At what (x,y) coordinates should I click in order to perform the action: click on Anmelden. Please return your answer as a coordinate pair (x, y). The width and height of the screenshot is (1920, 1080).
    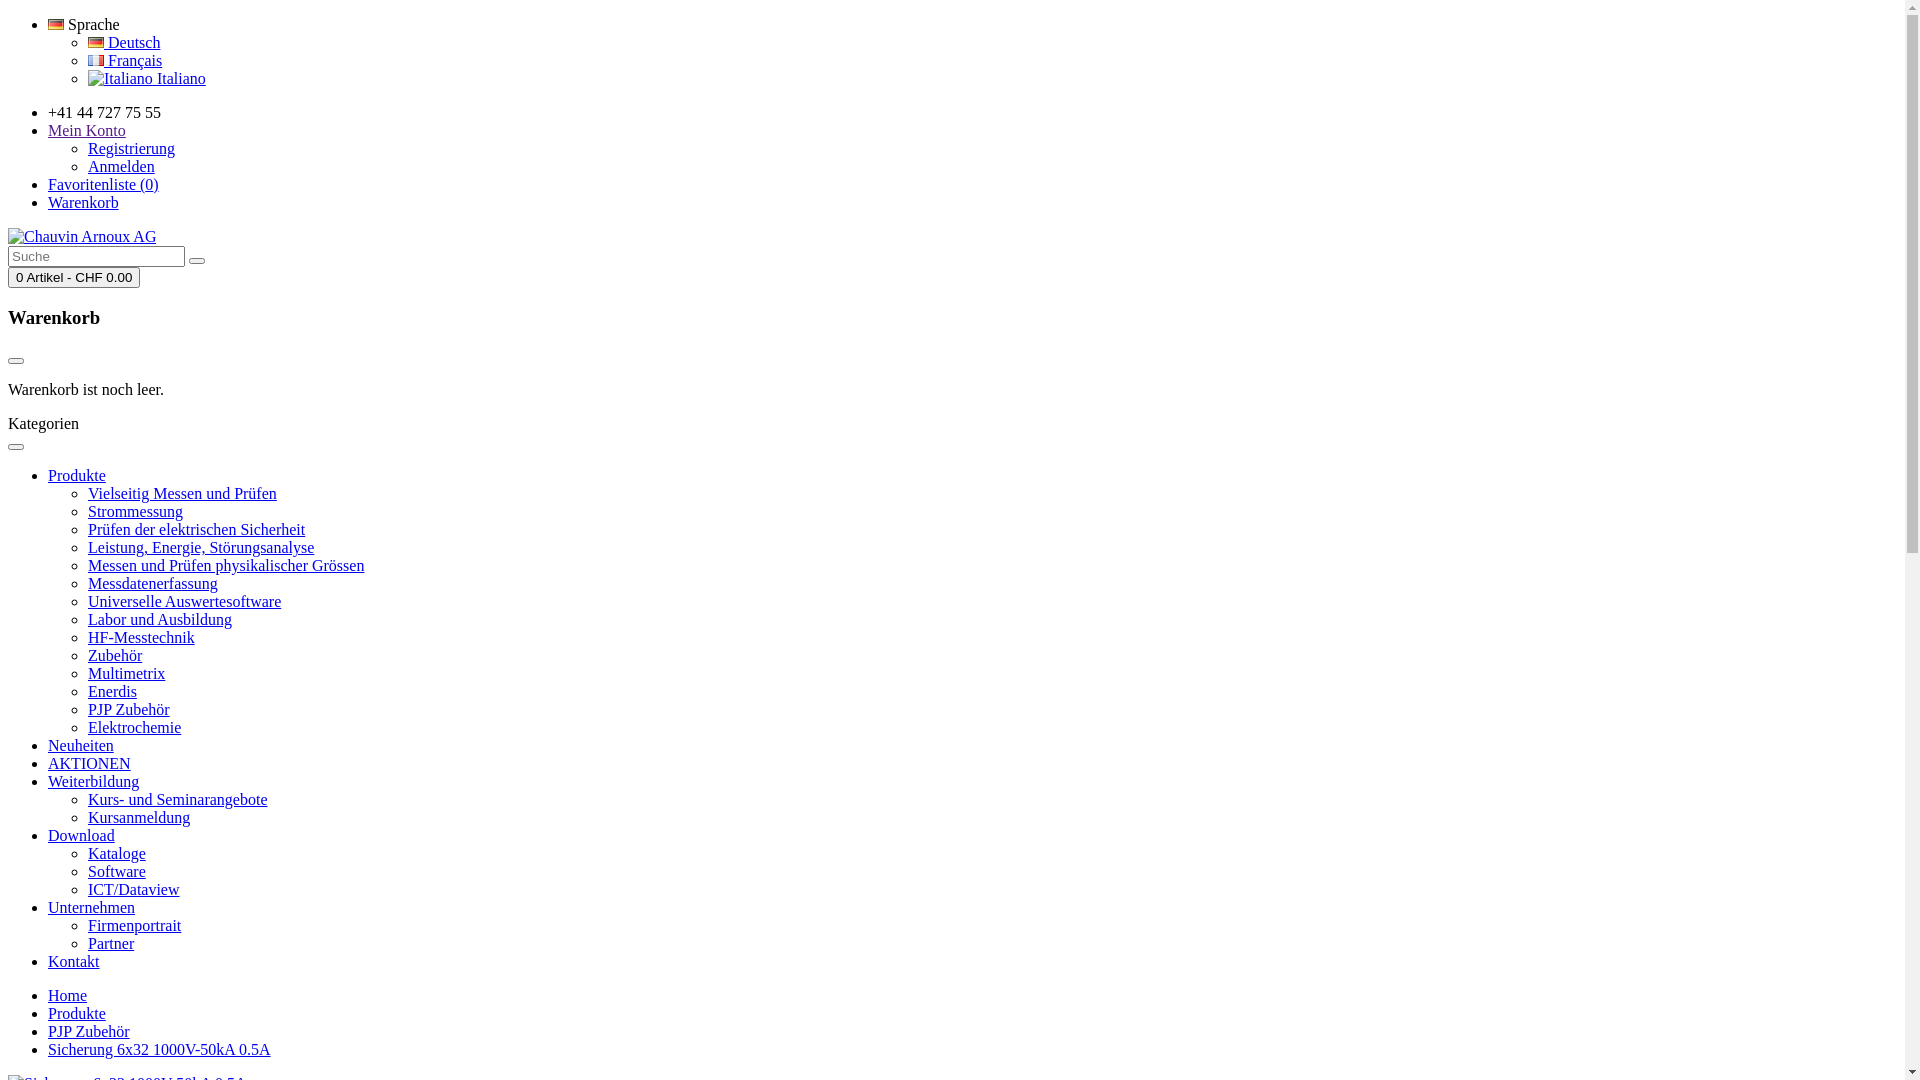
    Looking at the image, I should click on (122, 166).